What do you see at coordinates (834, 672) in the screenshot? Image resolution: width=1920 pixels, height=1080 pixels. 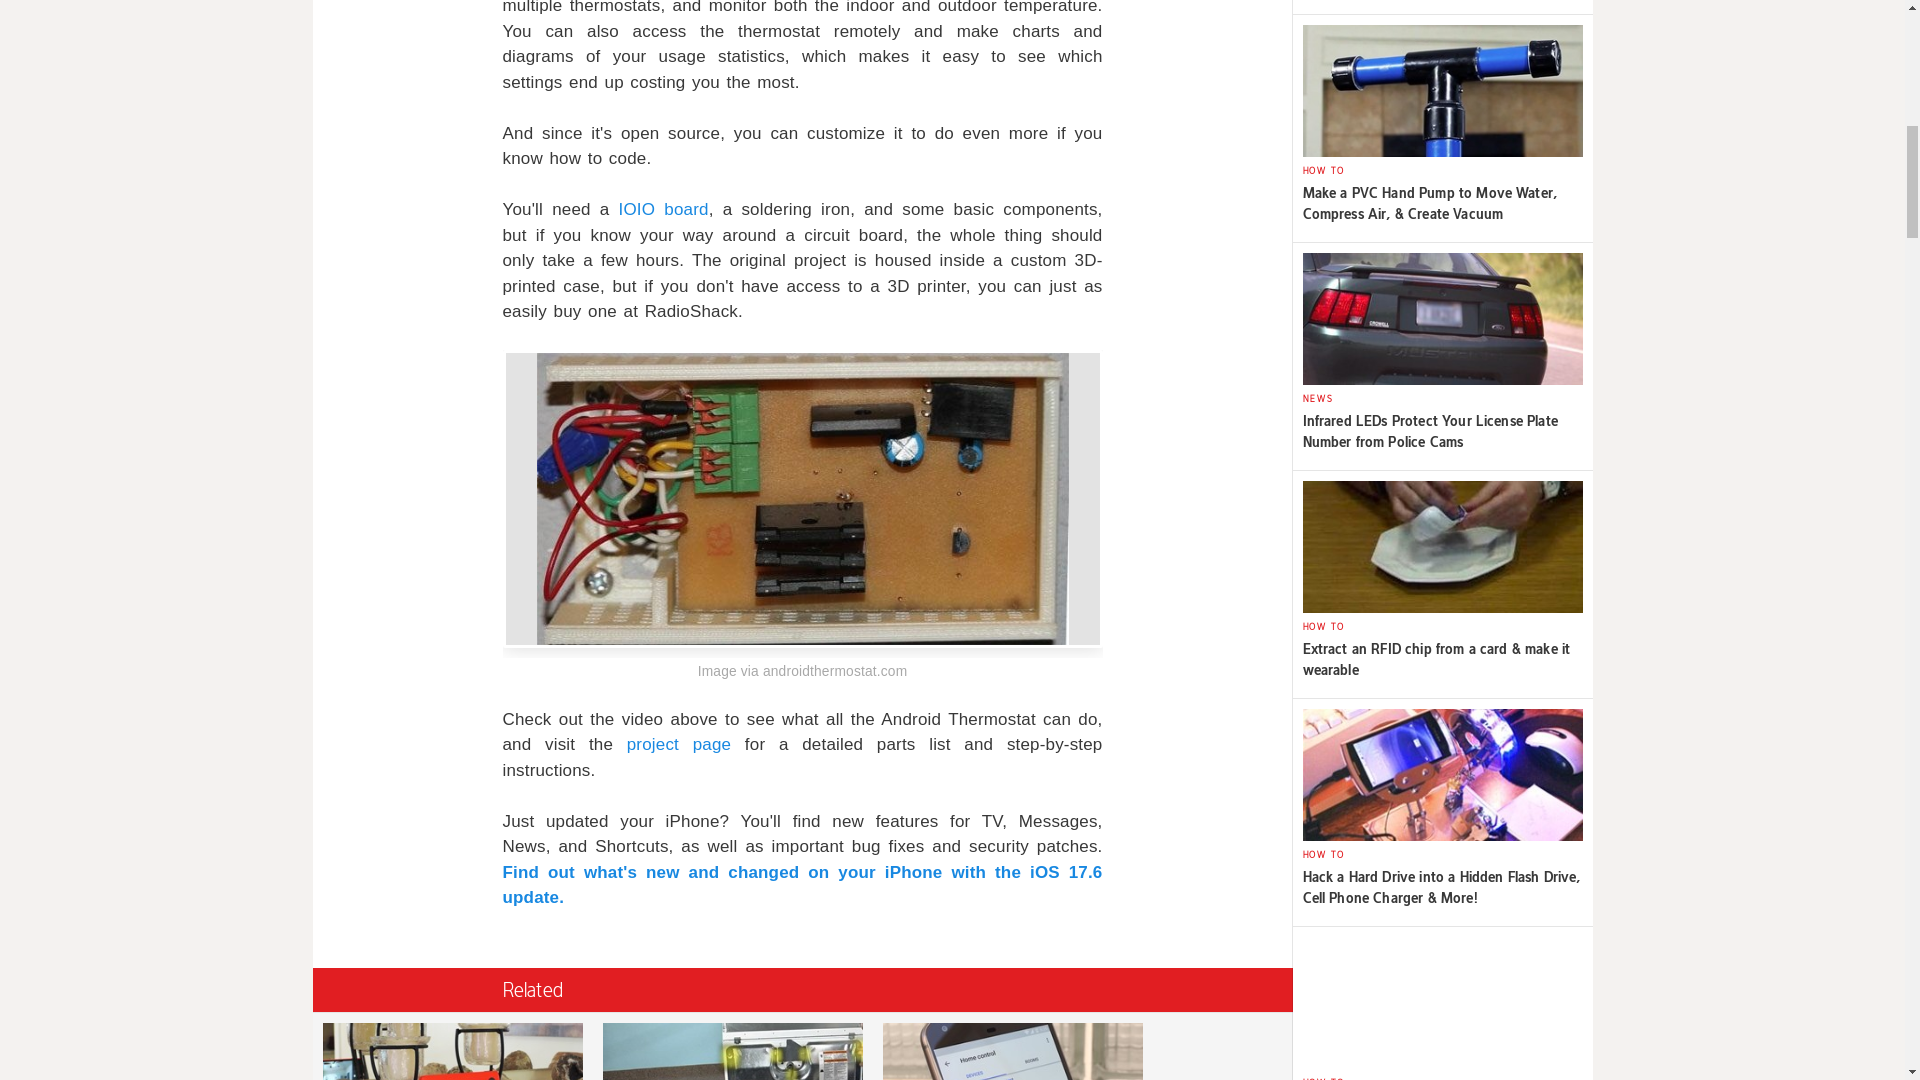 I see `IOIO board` at bounding box center [834, 672].